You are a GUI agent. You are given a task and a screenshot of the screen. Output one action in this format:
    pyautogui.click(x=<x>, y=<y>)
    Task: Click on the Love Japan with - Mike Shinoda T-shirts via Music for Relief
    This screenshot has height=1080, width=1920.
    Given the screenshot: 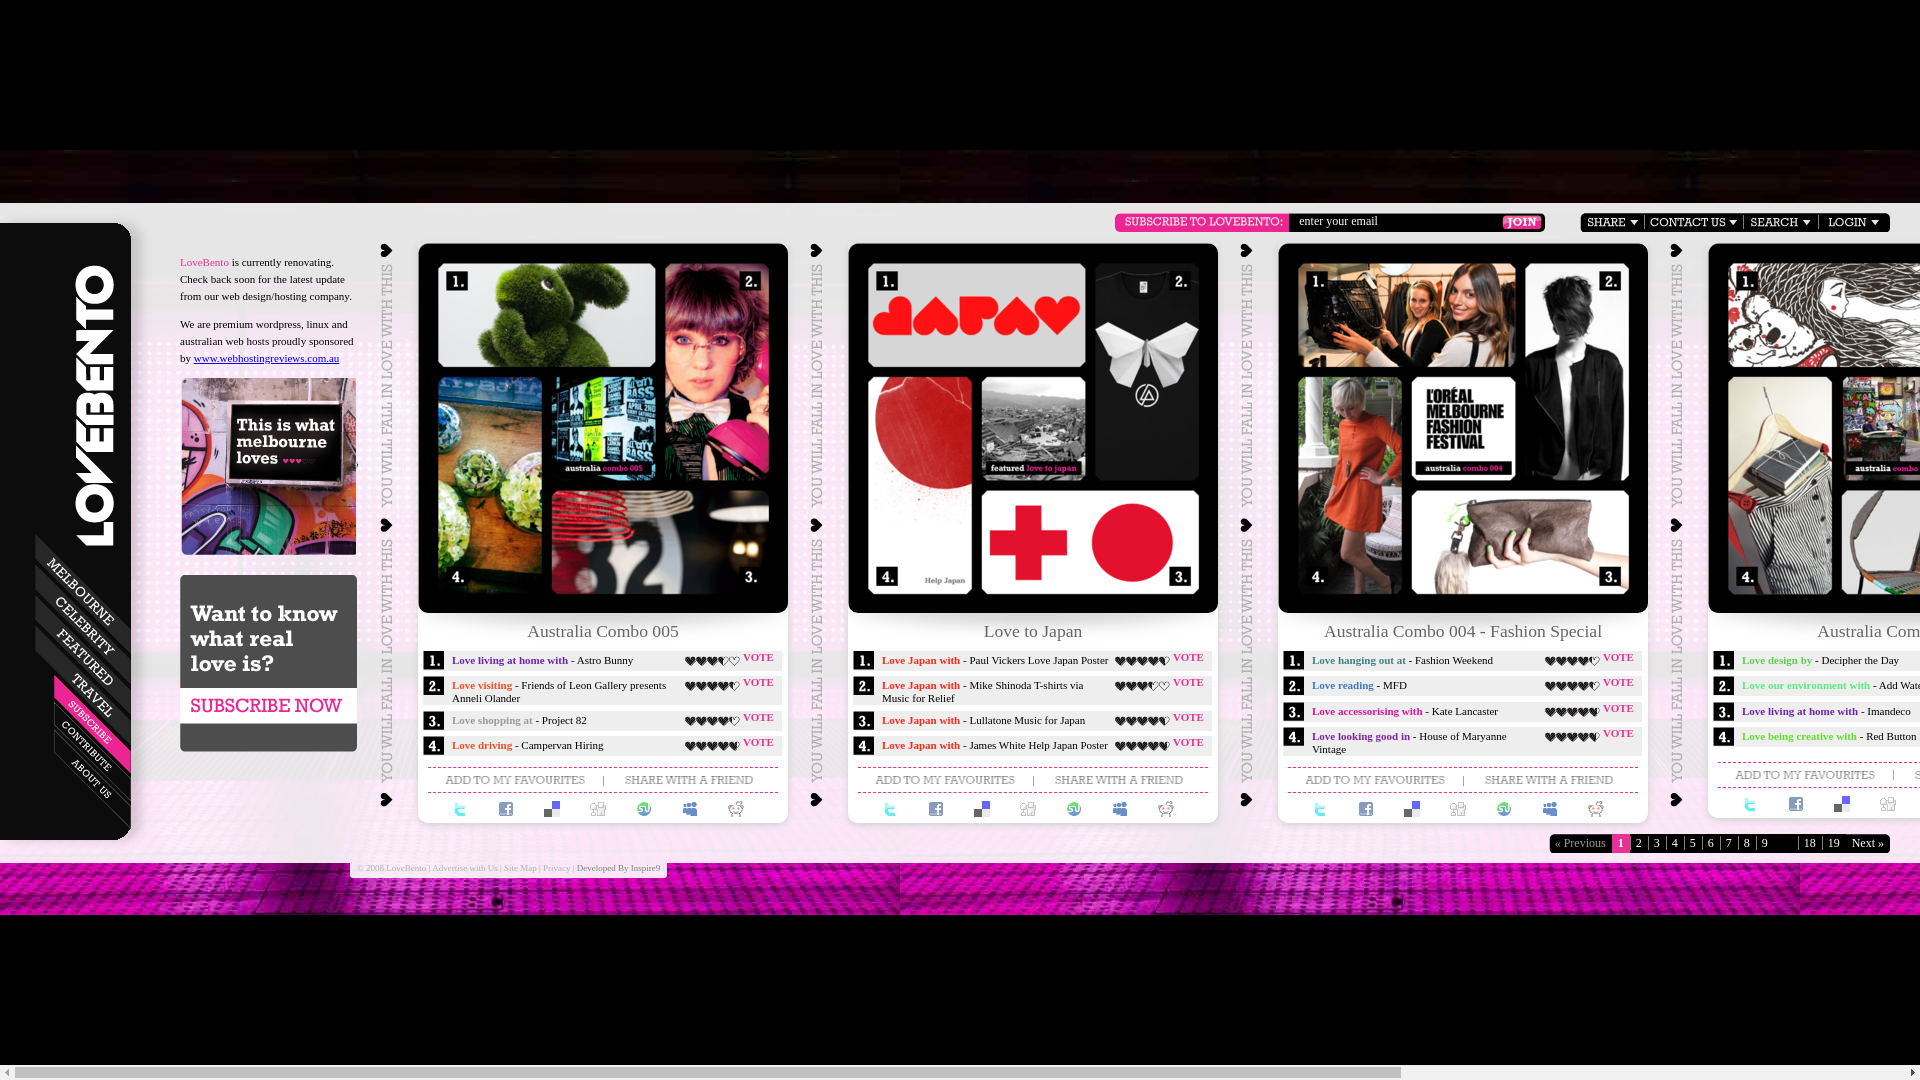 What is the action you would take?
    pyautogui.click(x=982, y=692)
    